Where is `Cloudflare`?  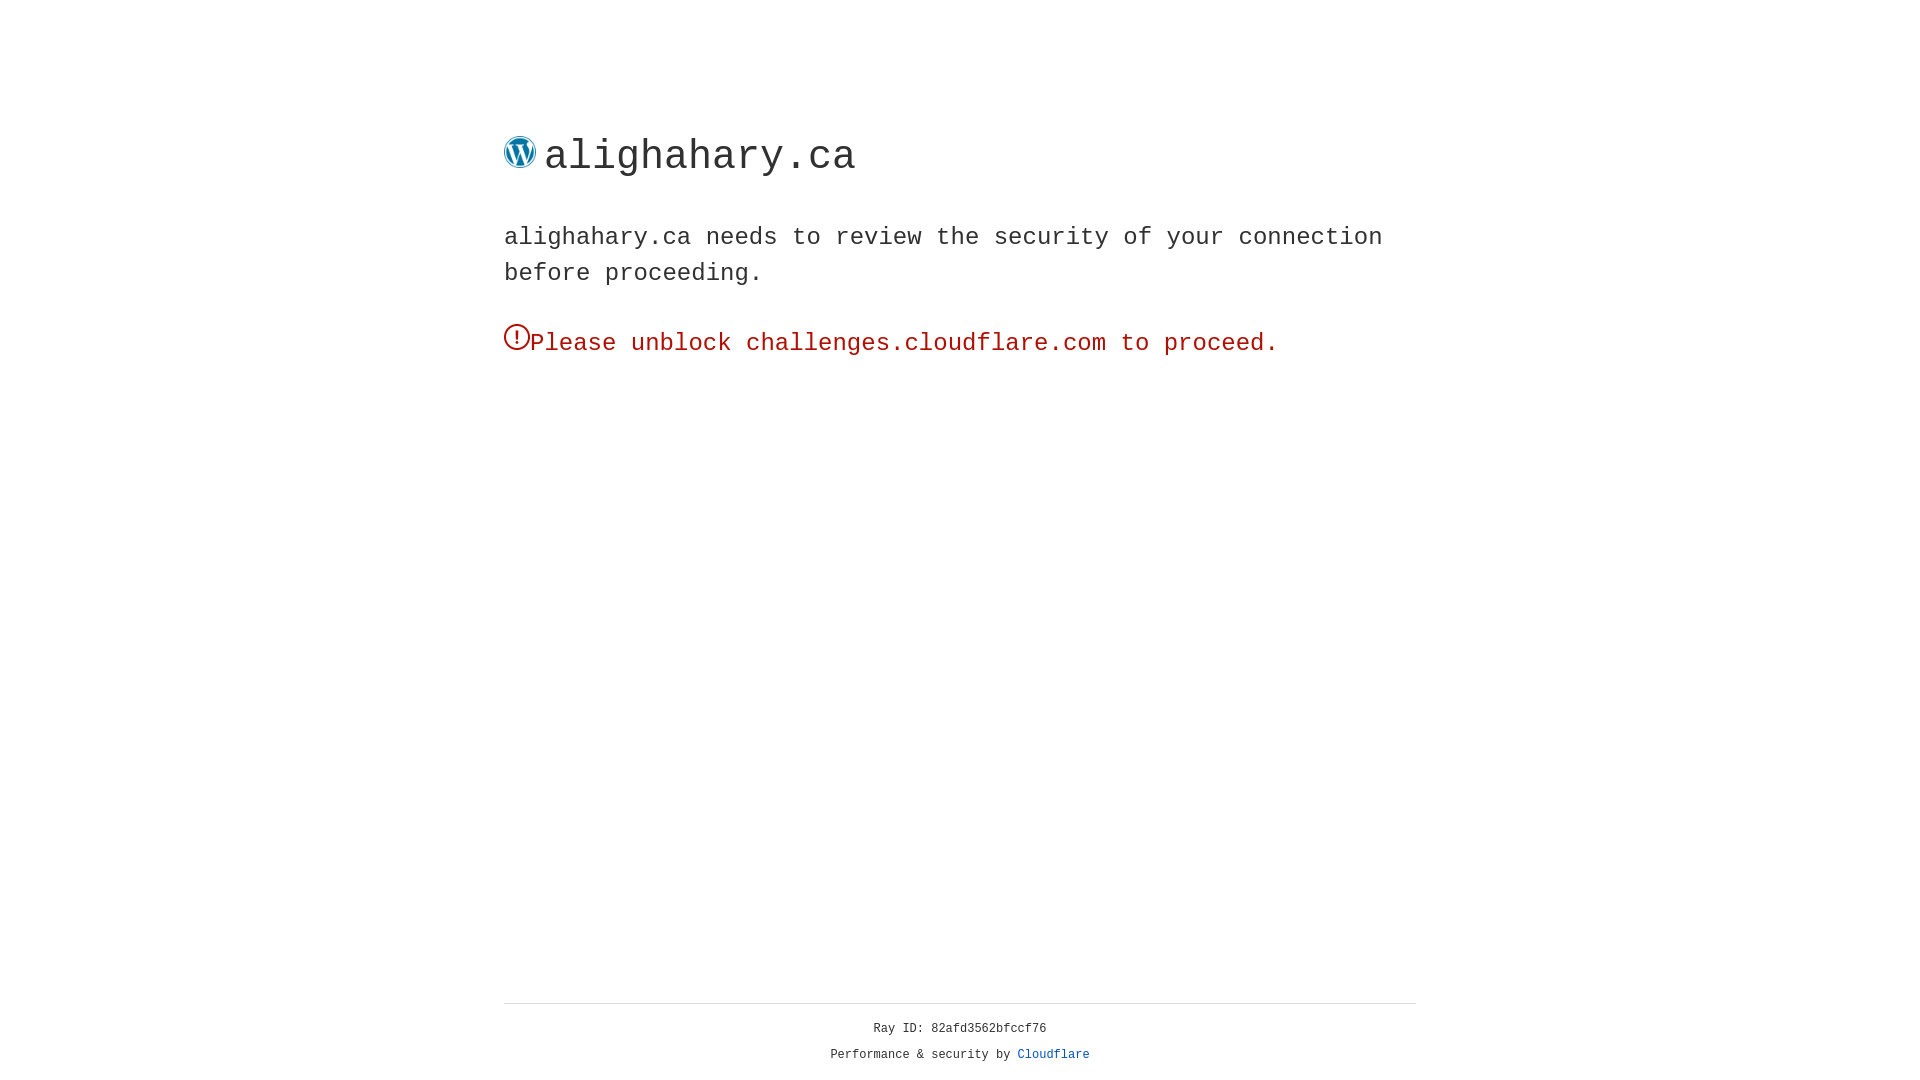
Cloudflare is located at coordinates (1054, 1055).